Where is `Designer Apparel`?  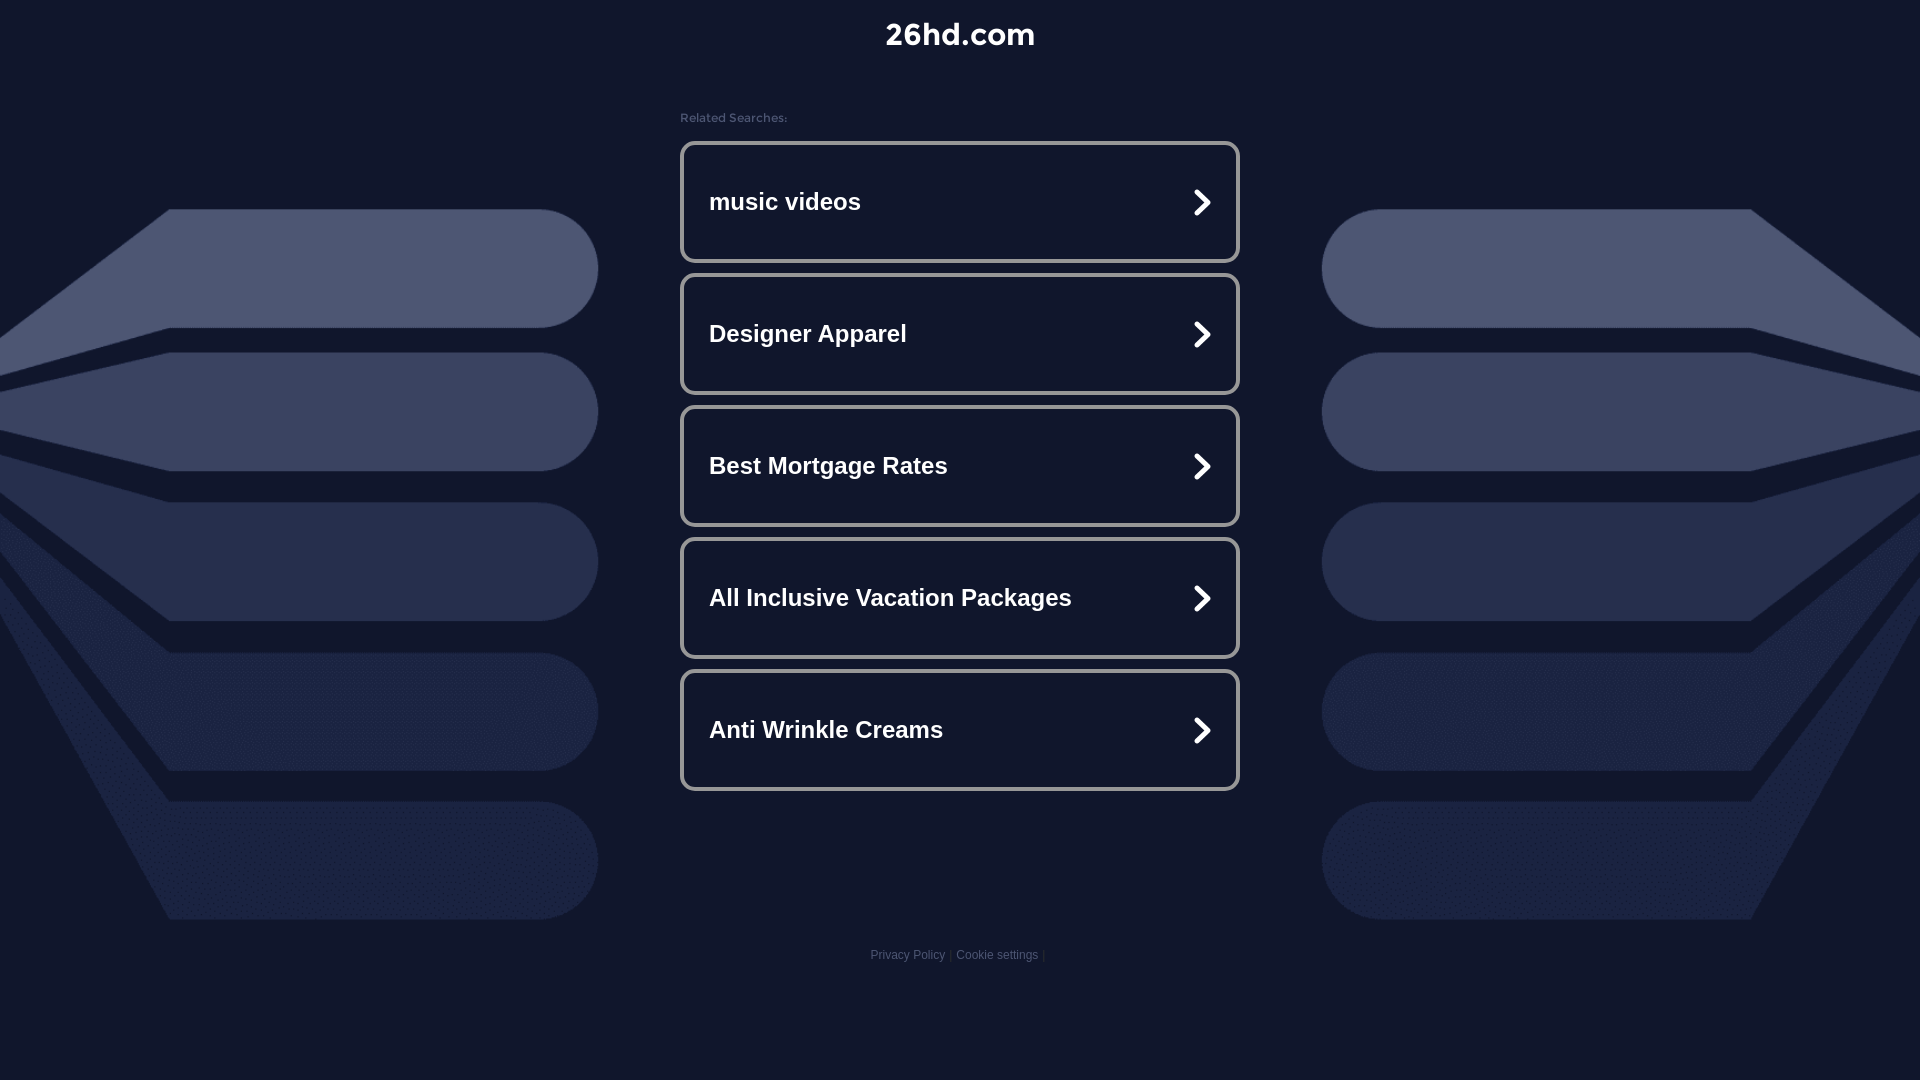
Designer Apparel is located at coordinates (960, 334).